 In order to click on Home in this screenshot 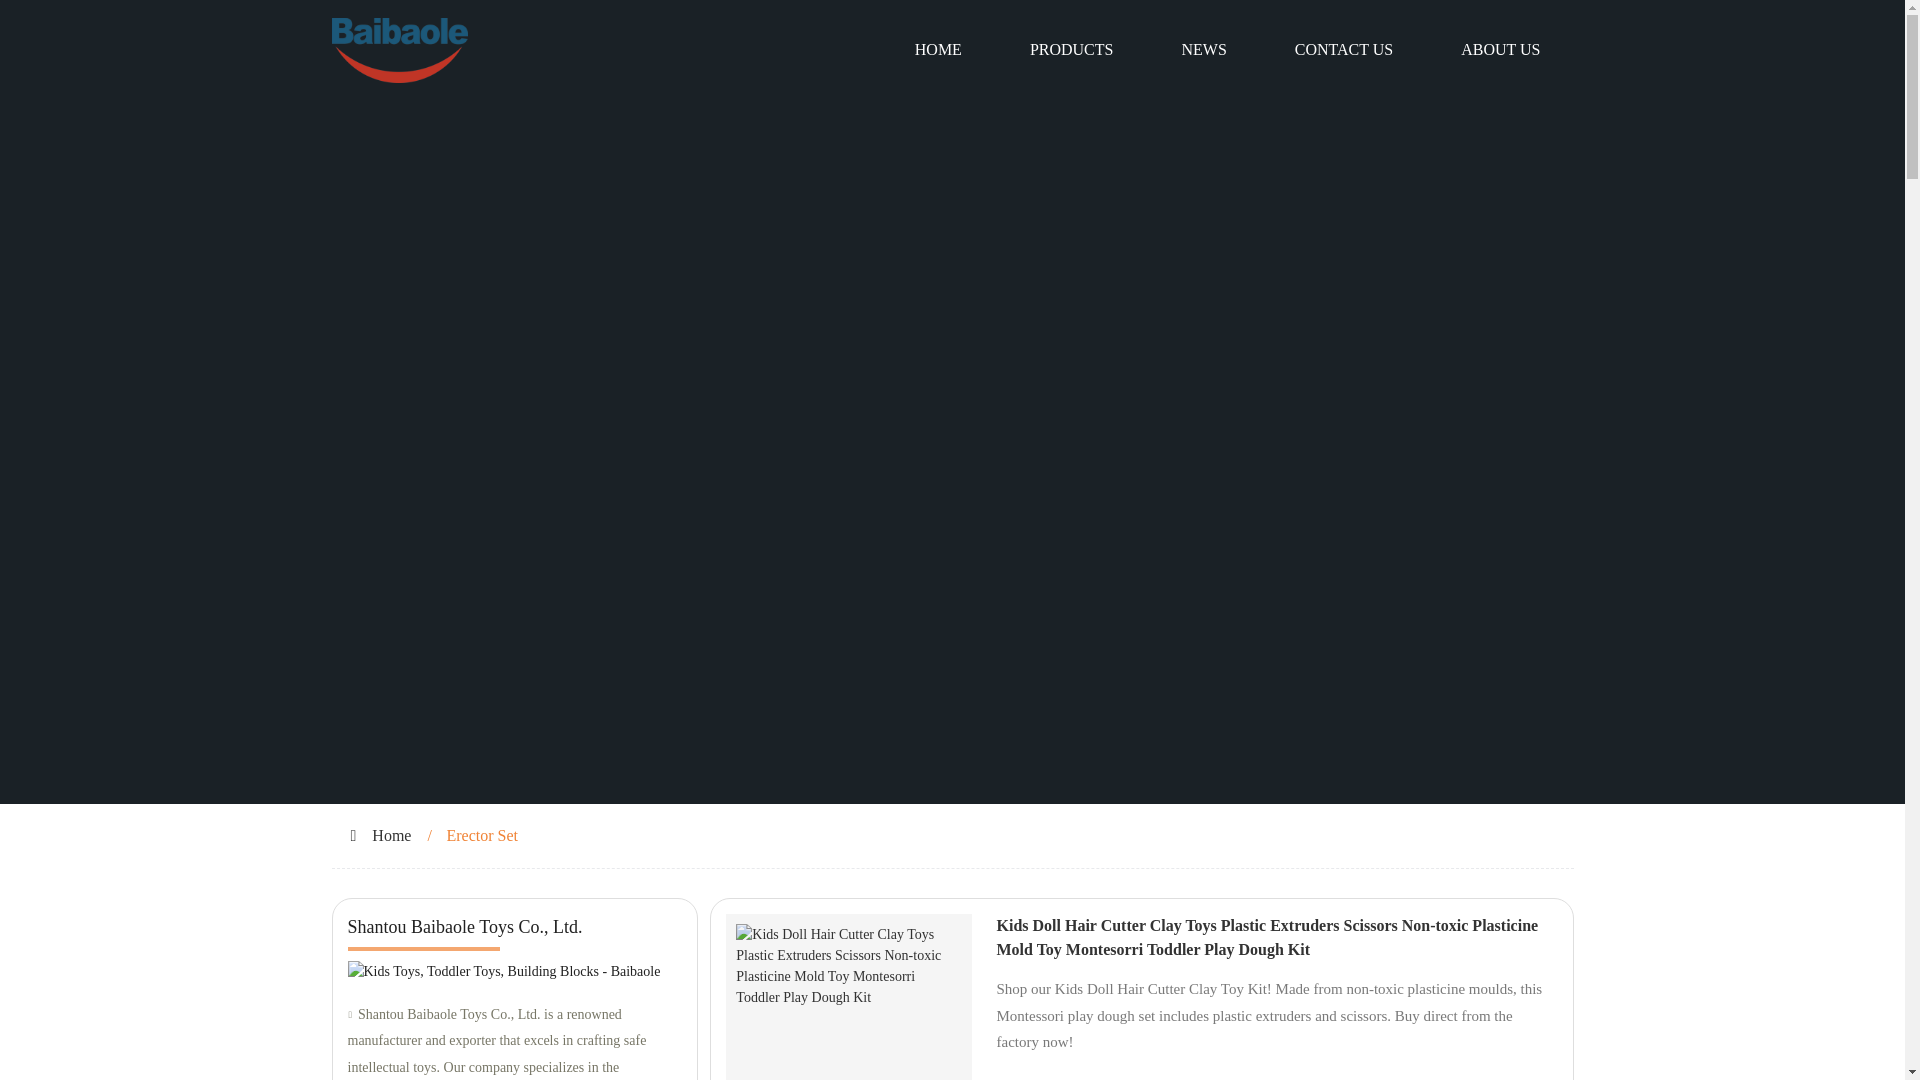, I will do `click(391, 835)`.